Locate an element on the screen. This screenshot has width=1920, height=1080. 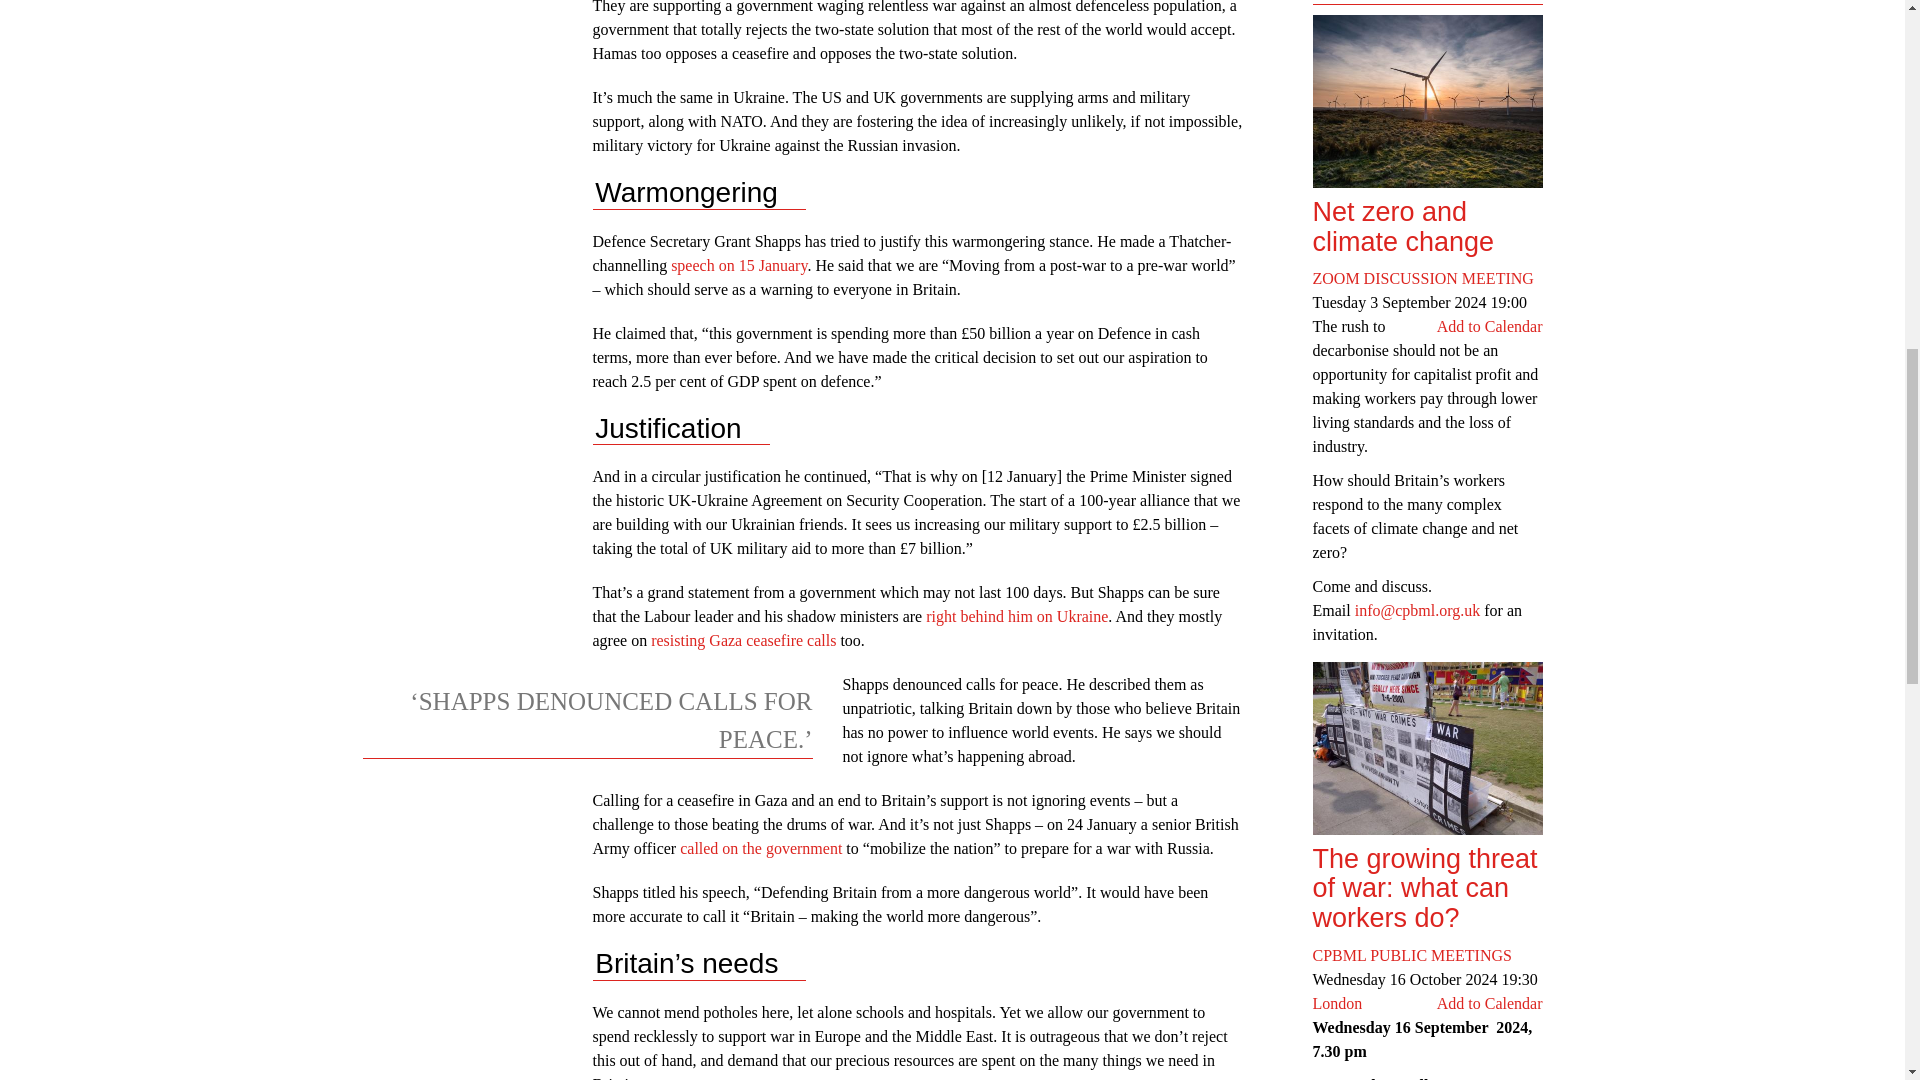
resisting Gaza ceasefire calls is located at coordinates (742, 640).